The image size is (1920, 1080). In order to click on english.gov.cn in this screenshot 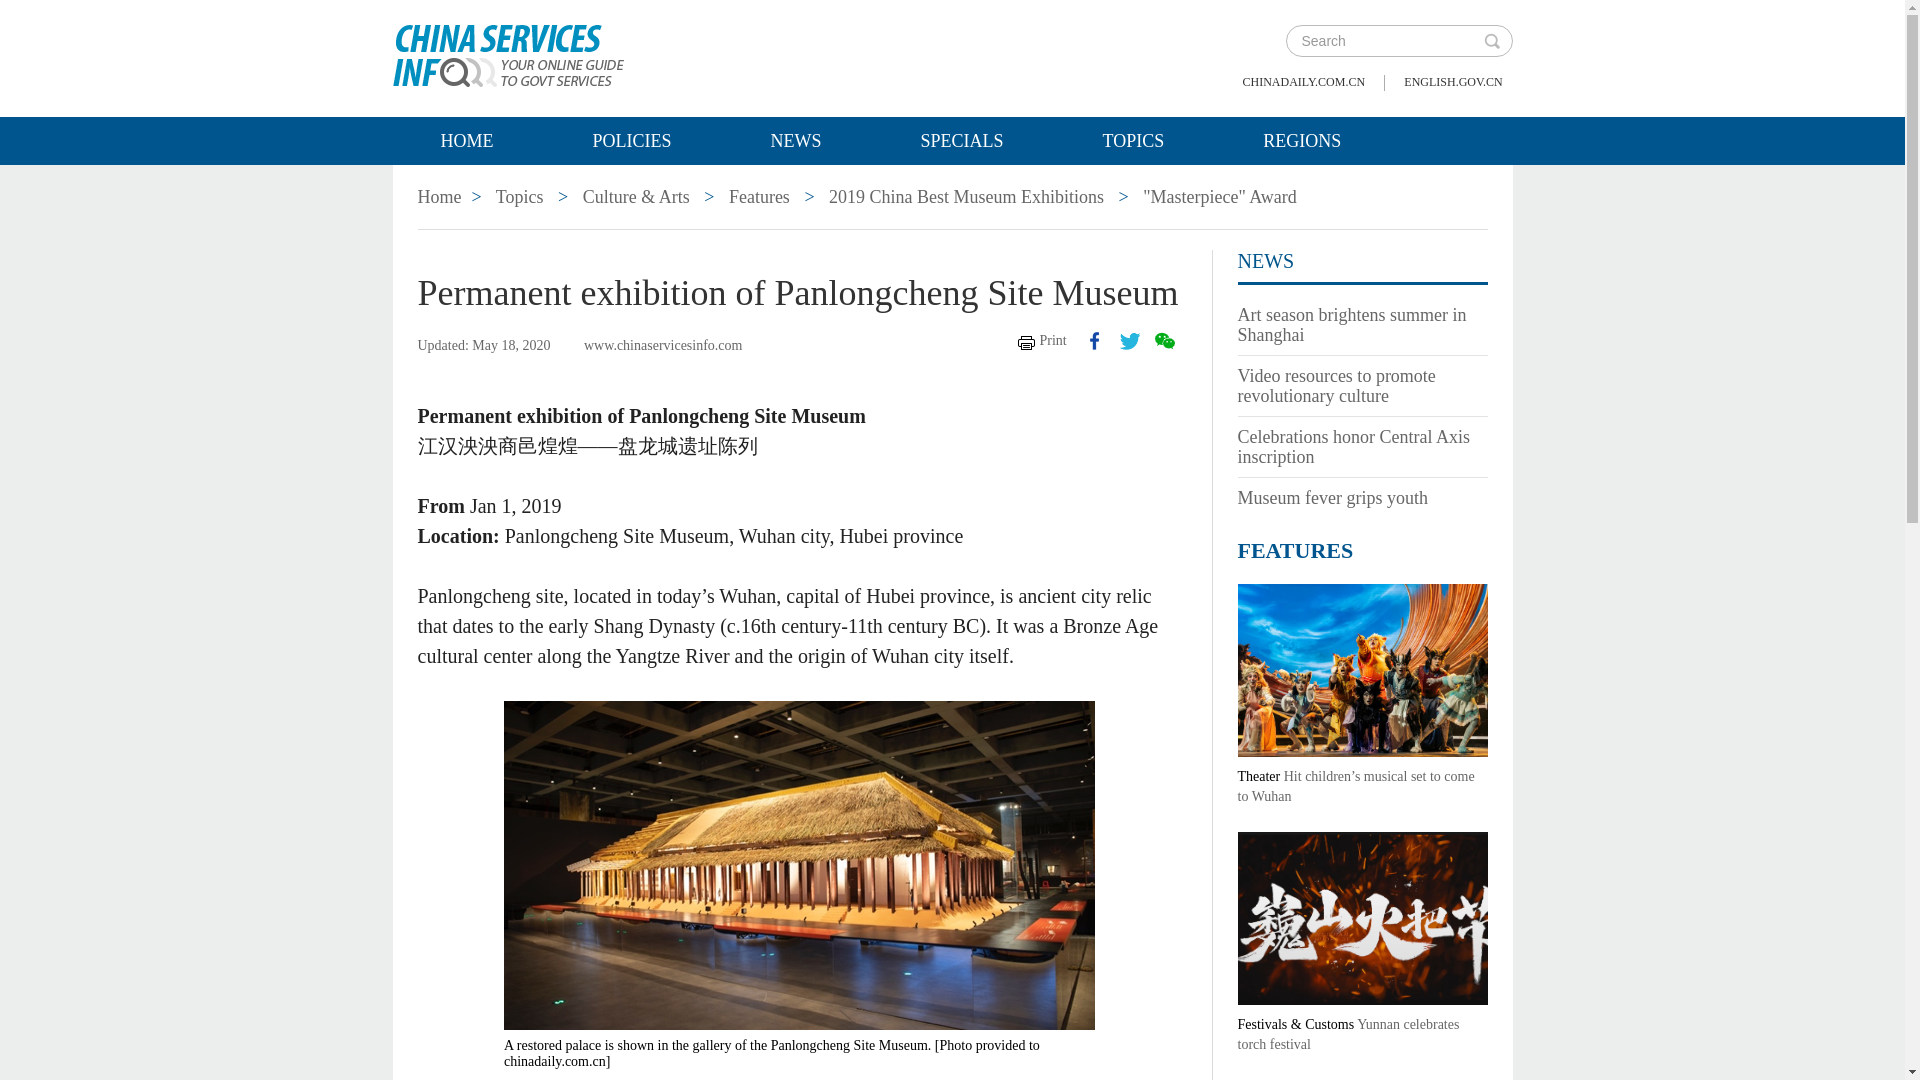, I will do `click(1452, 82)`.